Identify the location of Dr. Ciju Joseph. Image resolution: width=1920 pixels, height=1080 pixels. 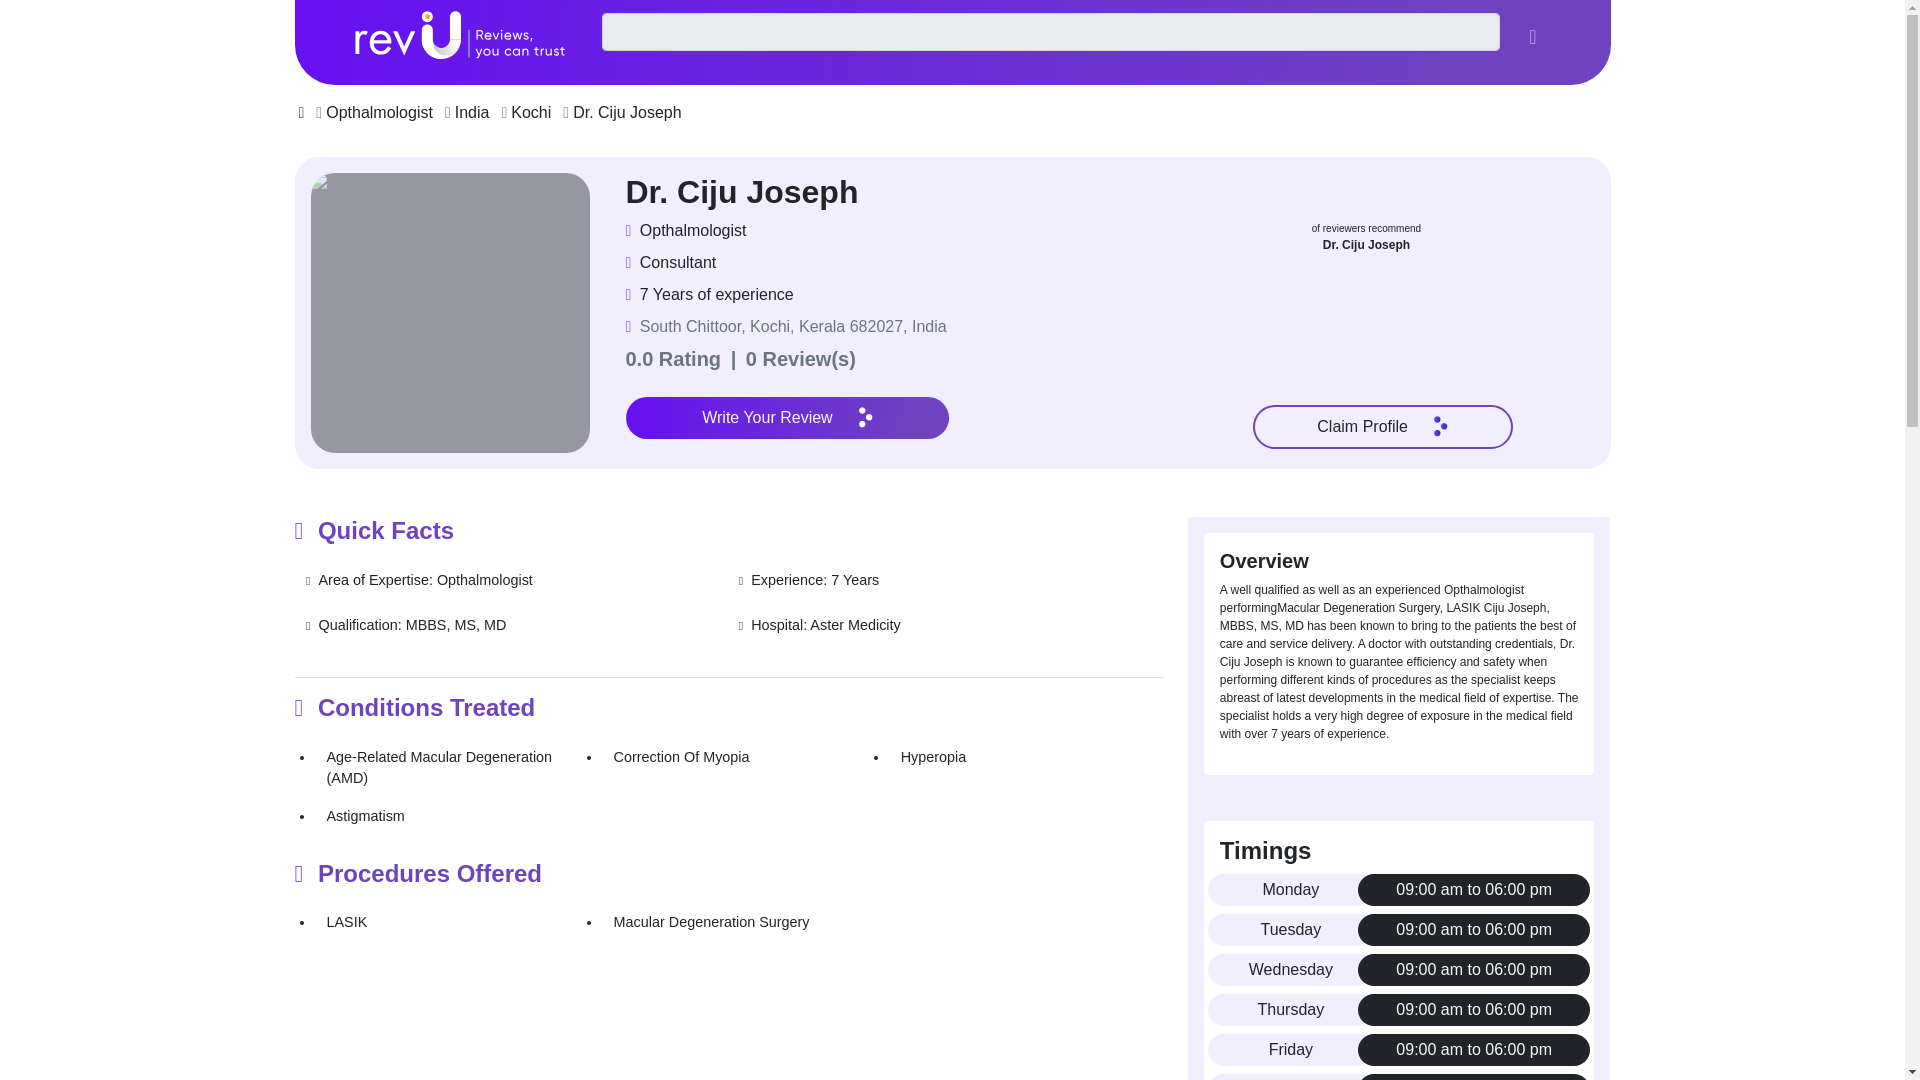
(626, 112).